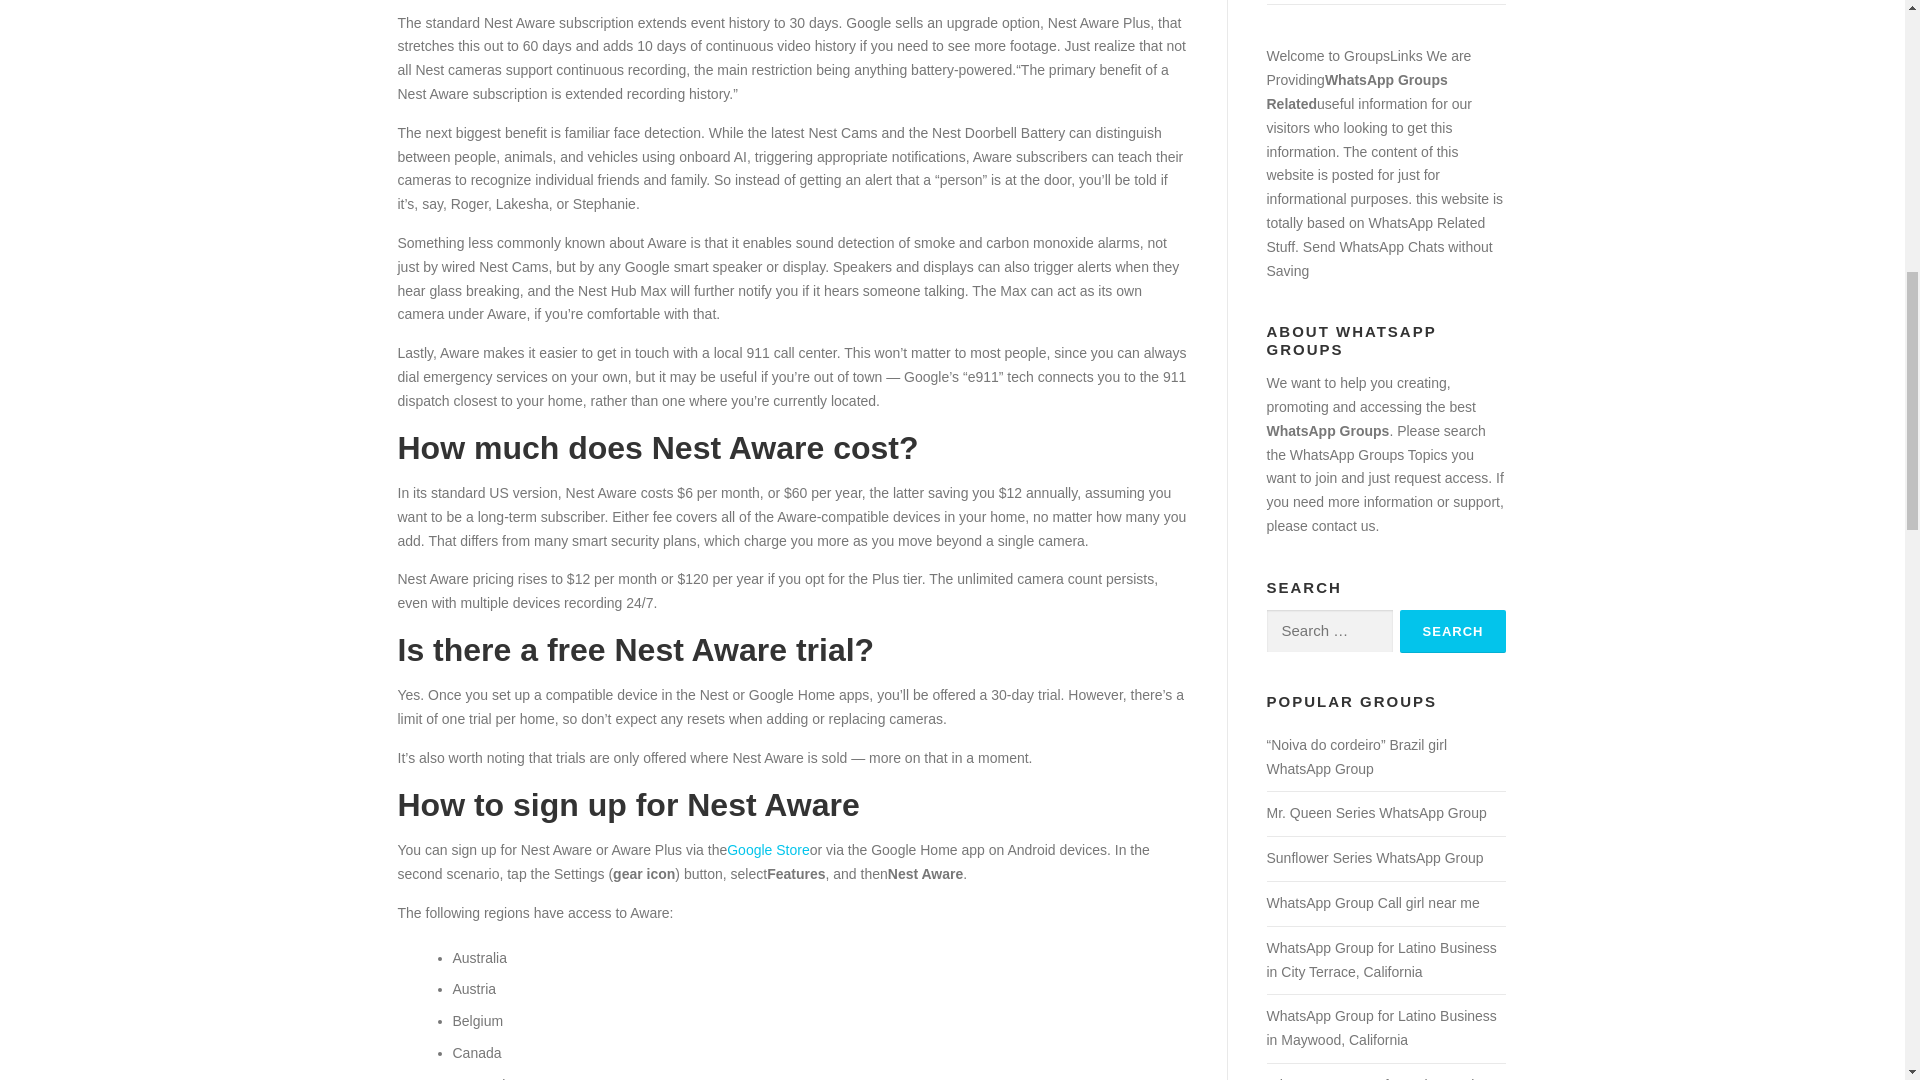  I want to click on Sunflower Series WhatsApp Group, so click(1374, 858).